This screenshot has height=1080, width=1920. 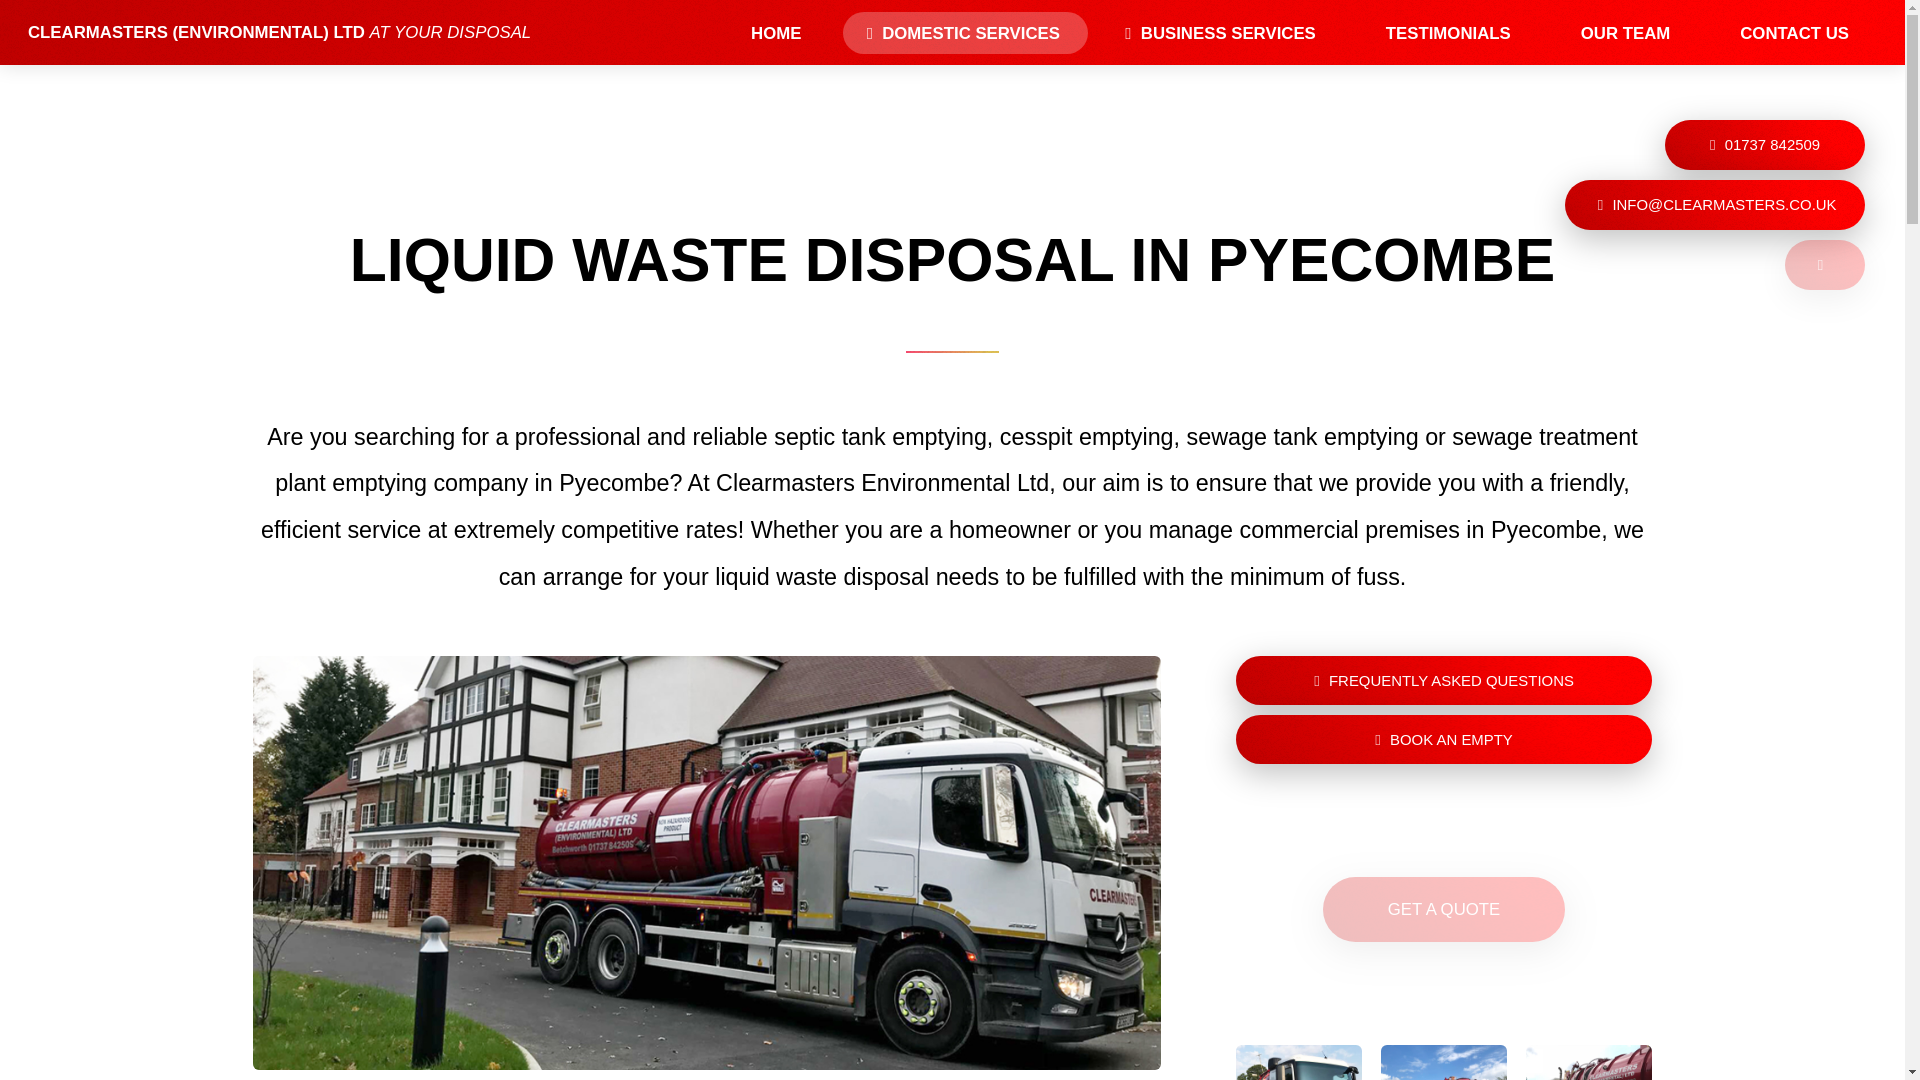 I want to click on CONTACT US, so click(x=1794, y=32).